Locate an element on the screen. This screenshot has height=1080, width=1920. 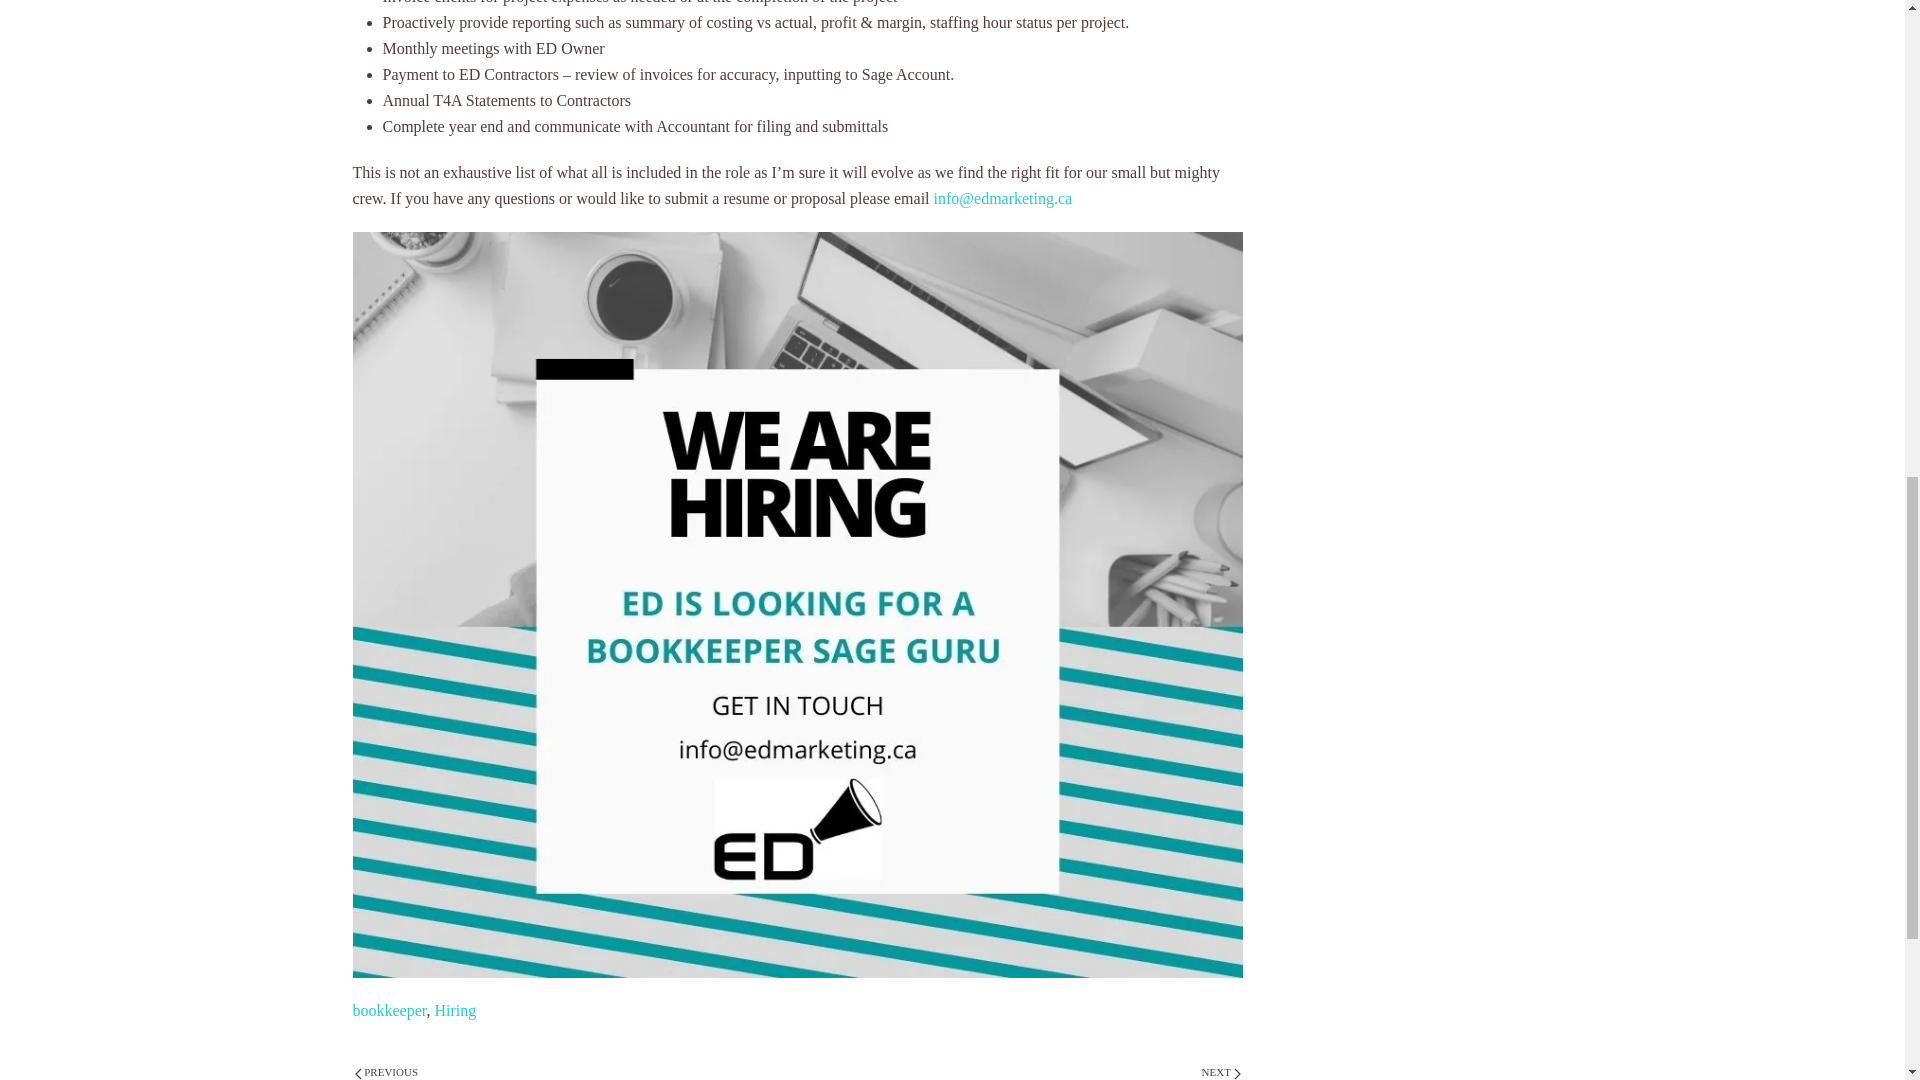
Hiring is located at coordinates (454, 1010).